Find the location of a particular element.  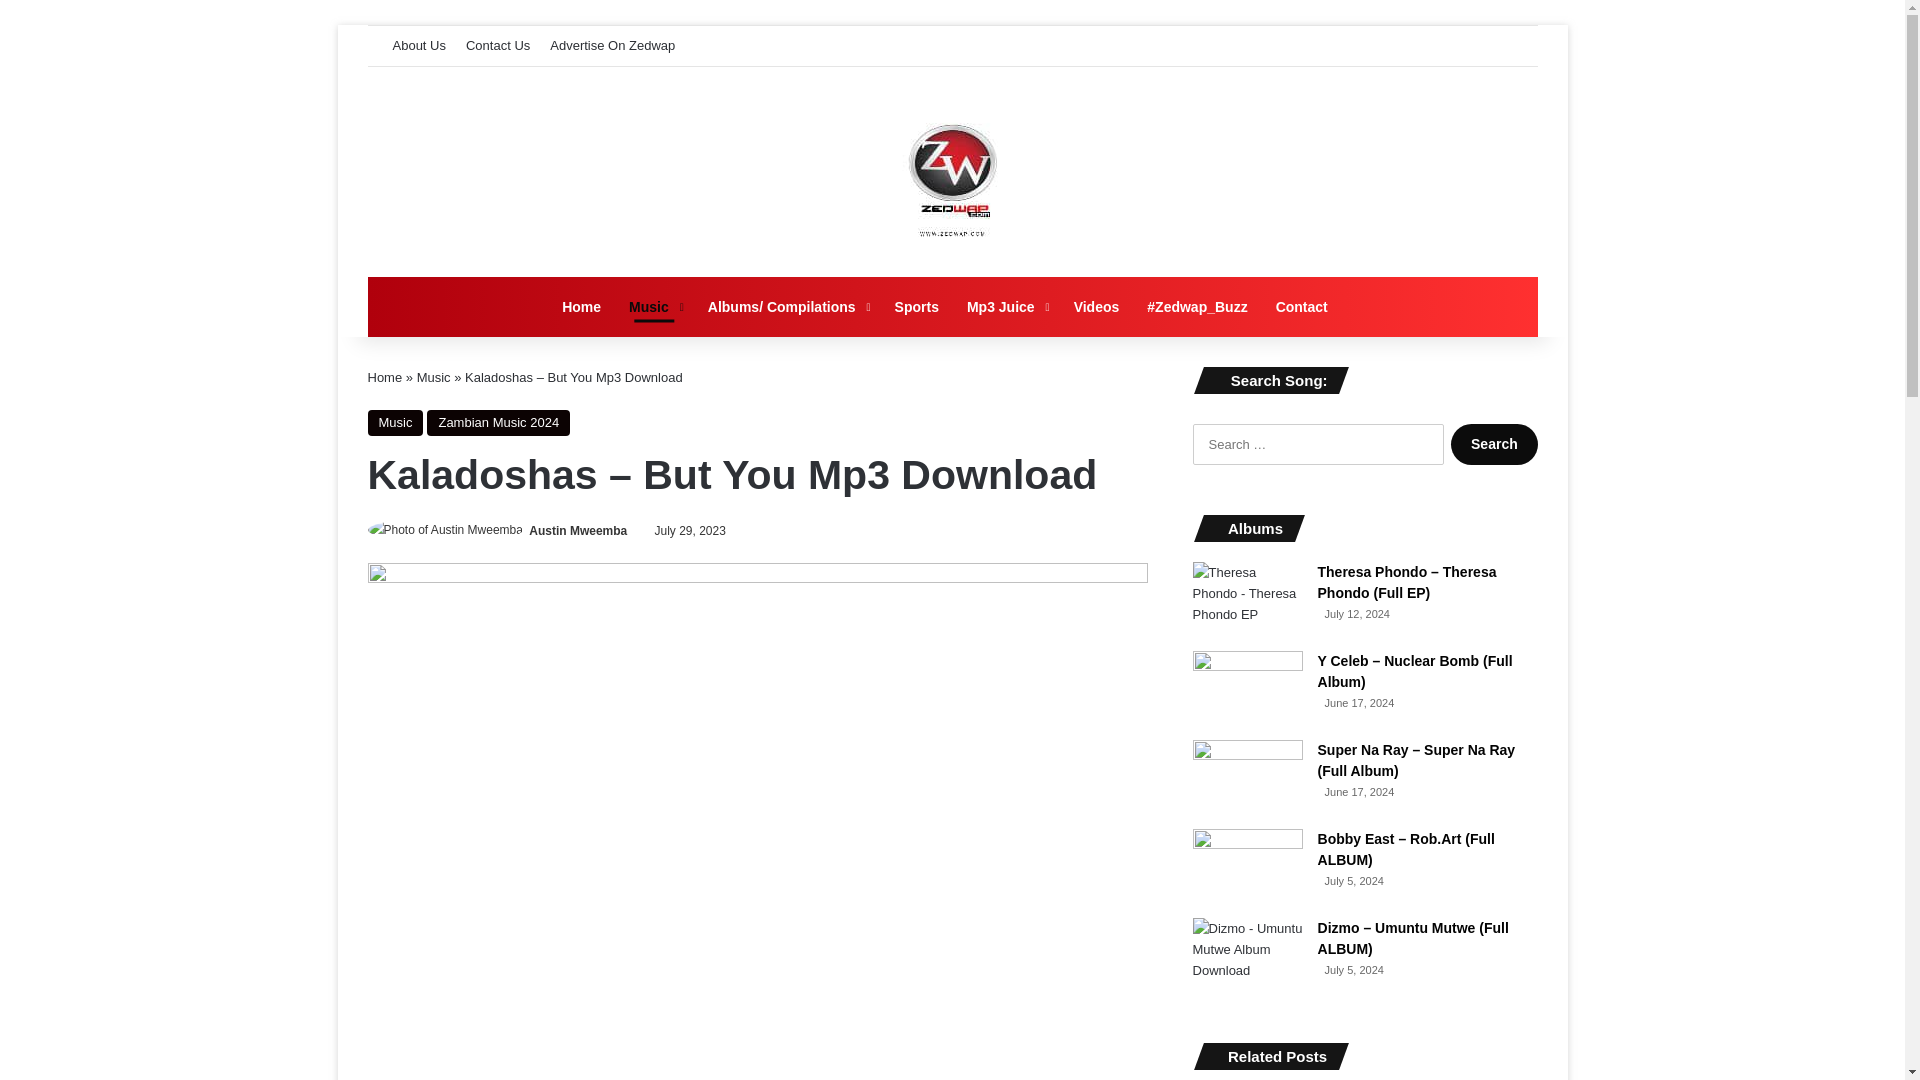

Mp3 Juice is located at coordinates (1006, 306).